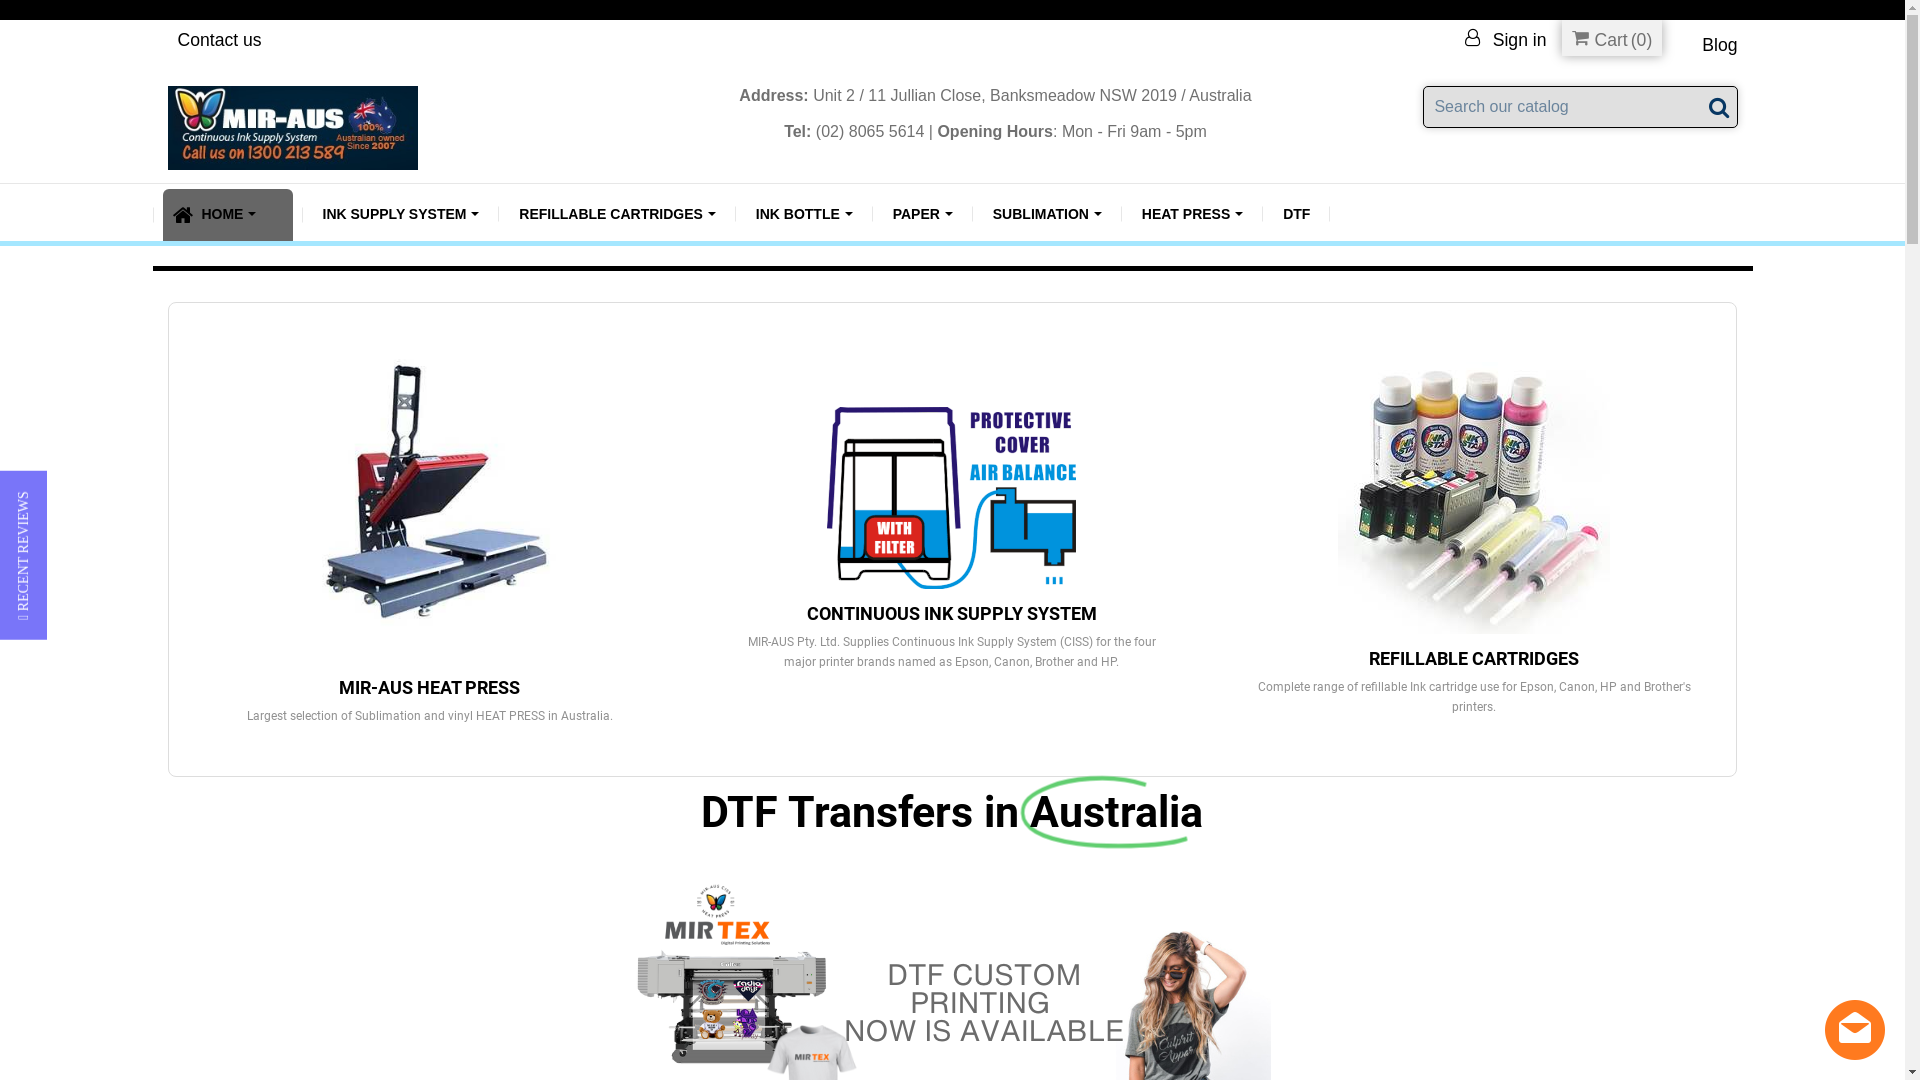 This screenshot has width=1920, height=1080. I want to click on INK SUPPLY SYSTEM, so click(400, 214).